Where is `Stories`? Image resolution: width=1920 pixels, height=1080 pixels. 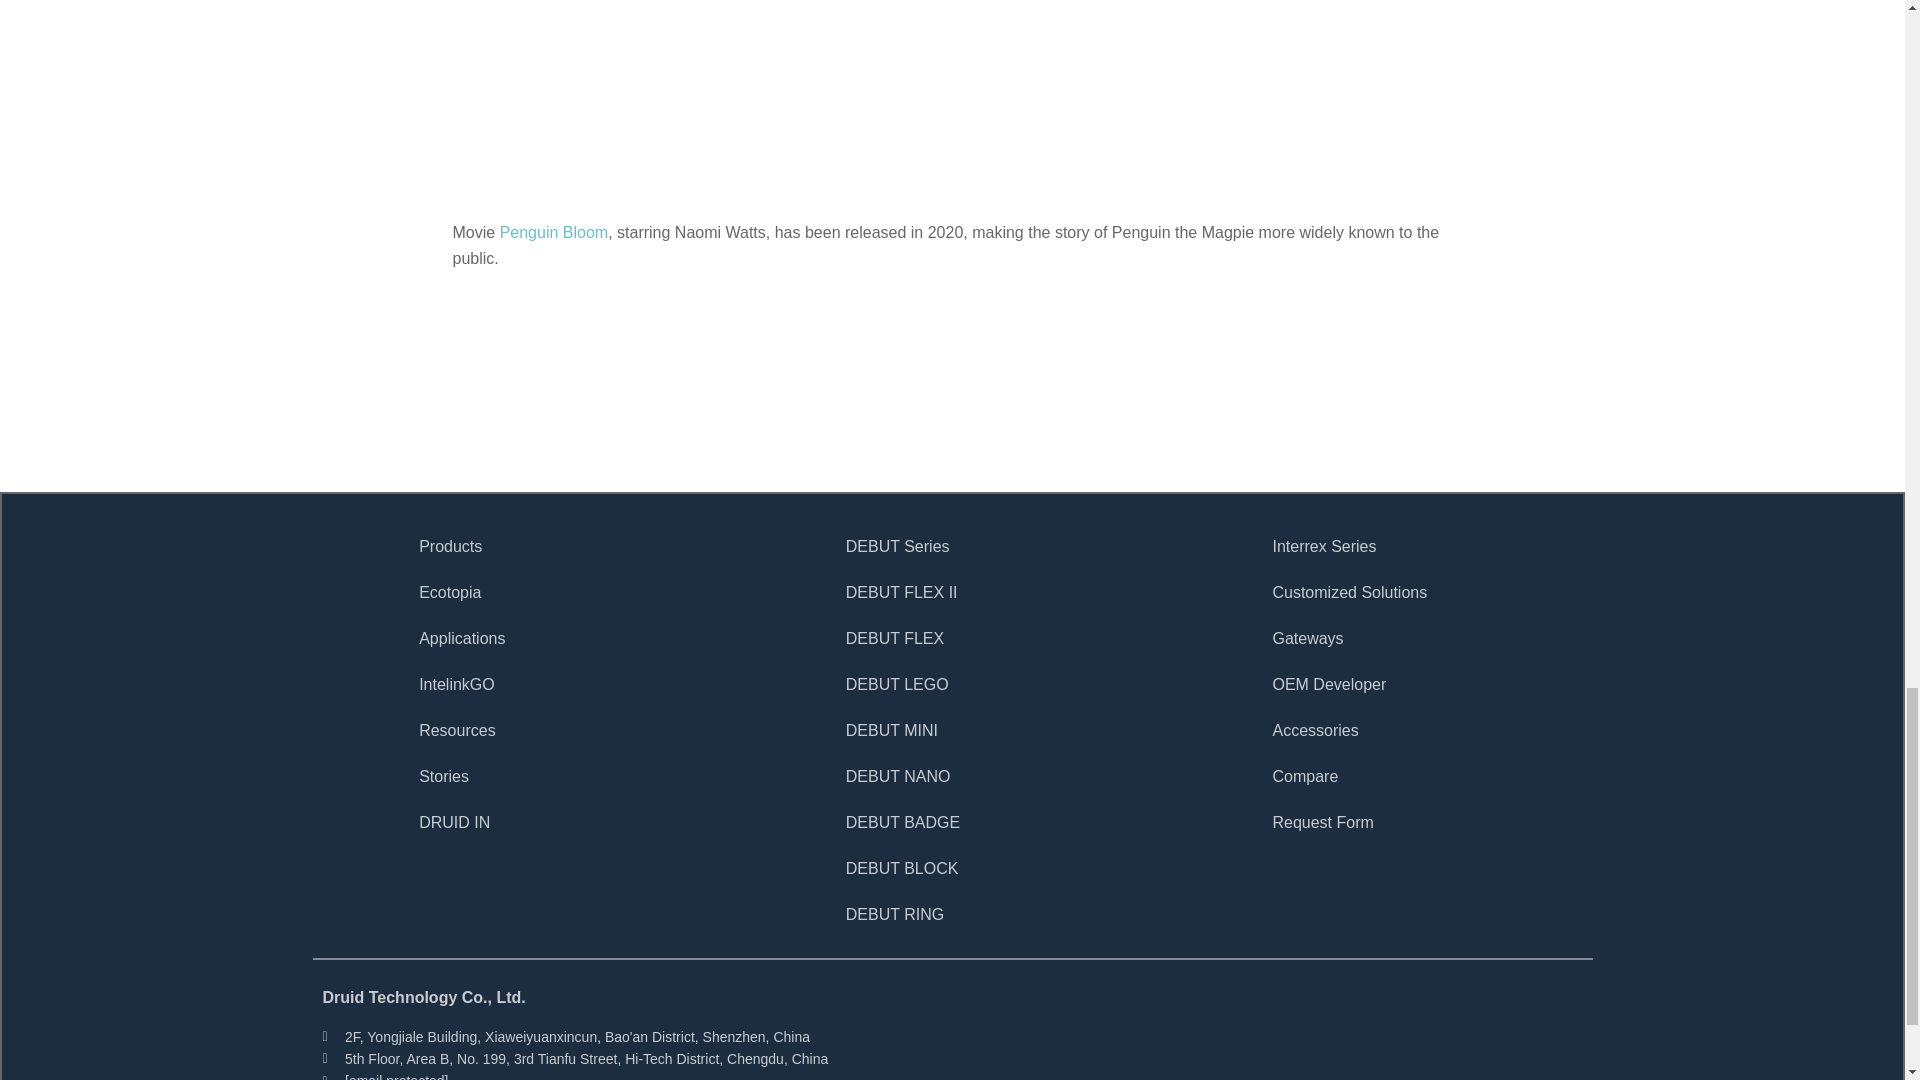
Stories is located at coordinates (578, 776).